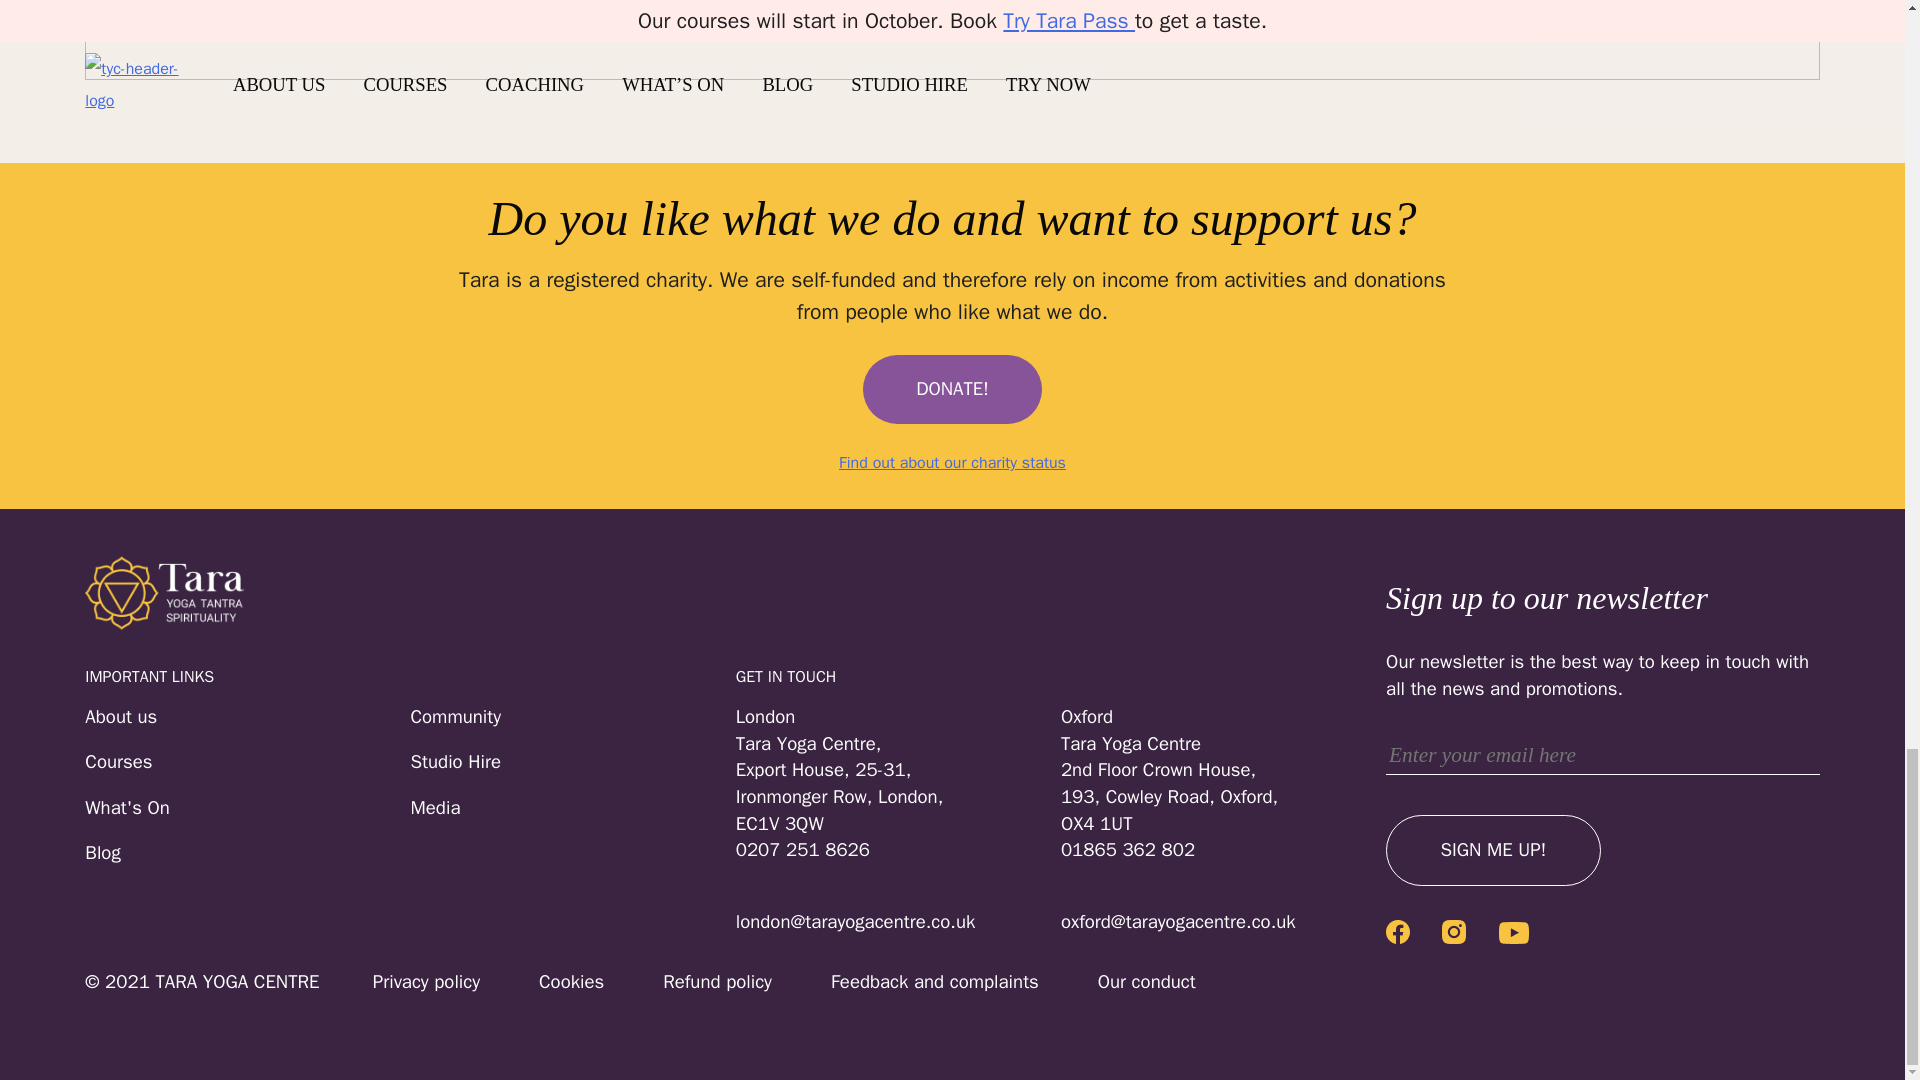 This screenshot has height=1080, width=1920. Describe the element at coordinates (1224, 850) in the screenshot. I see `01865 362 802` at that location.